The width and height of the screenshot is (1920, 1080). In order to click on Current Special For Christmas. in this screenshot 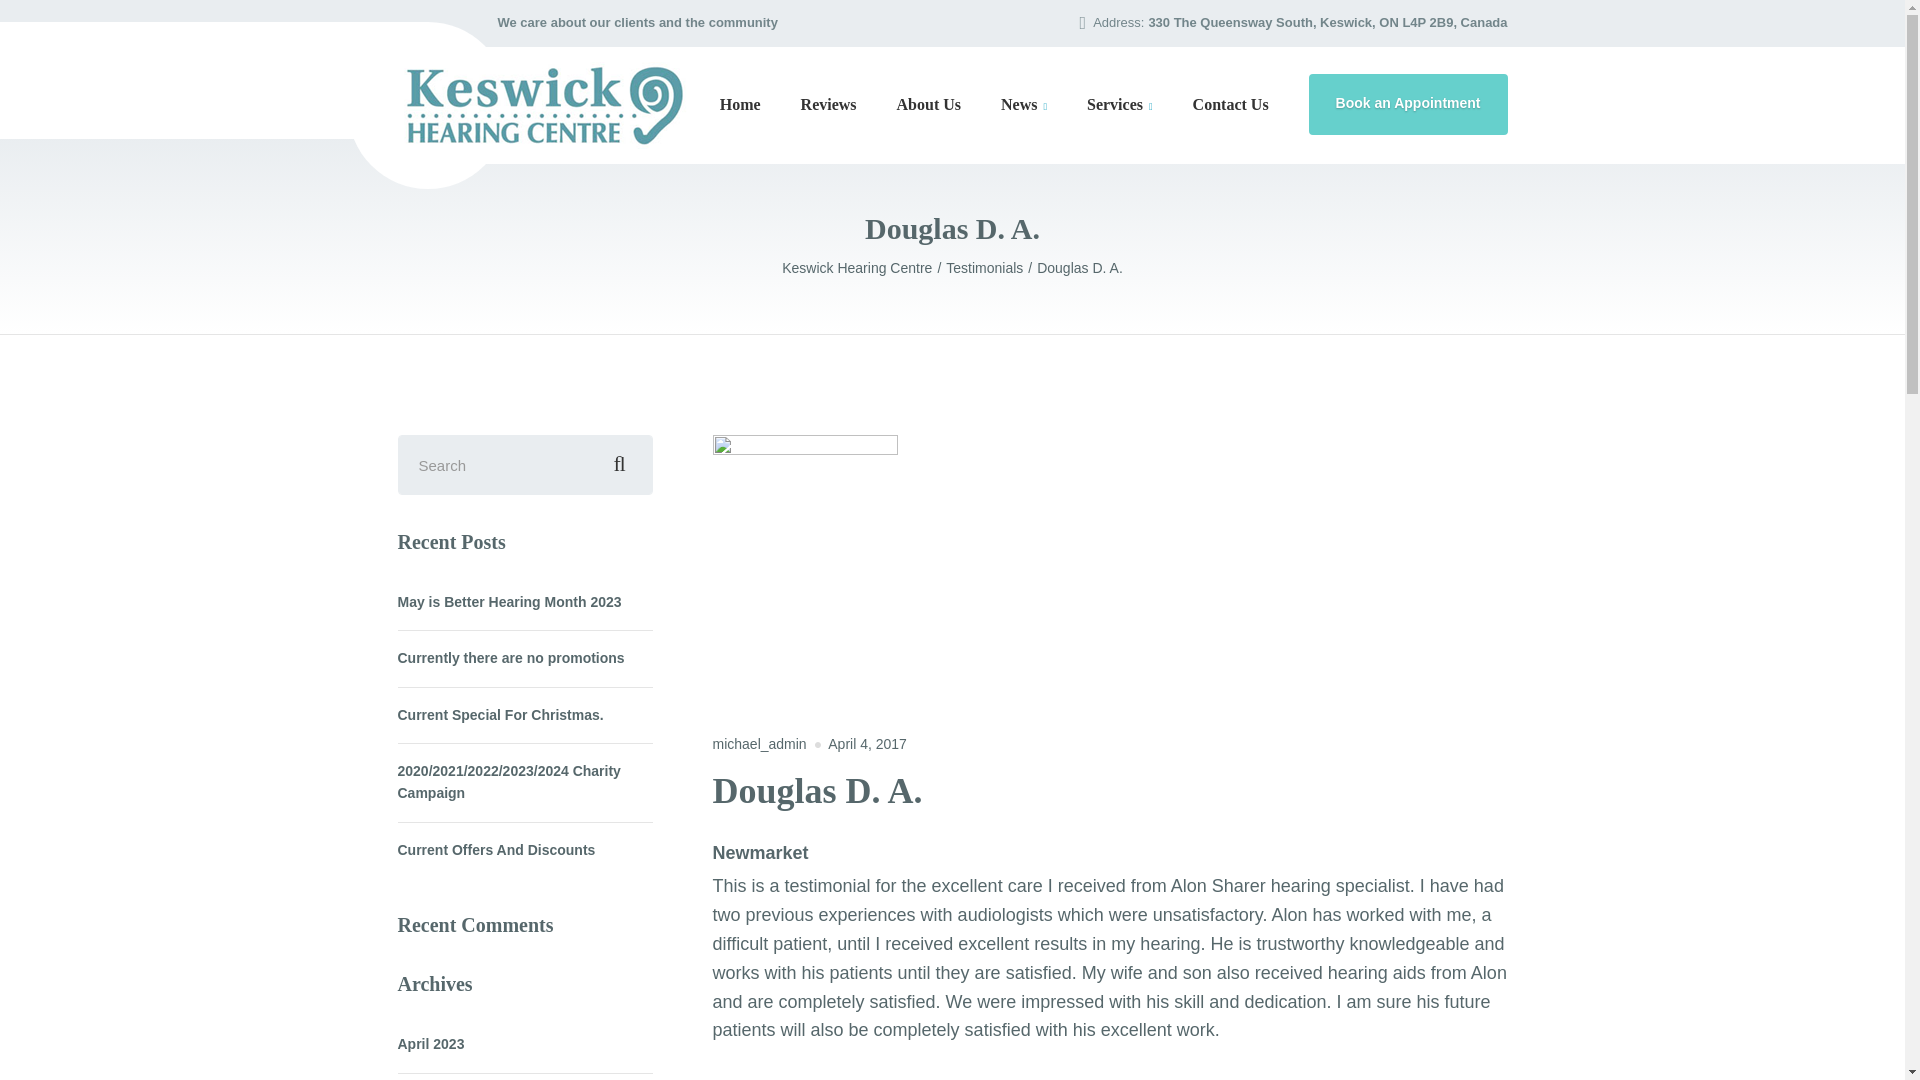, I will do `click(500, 714)`.